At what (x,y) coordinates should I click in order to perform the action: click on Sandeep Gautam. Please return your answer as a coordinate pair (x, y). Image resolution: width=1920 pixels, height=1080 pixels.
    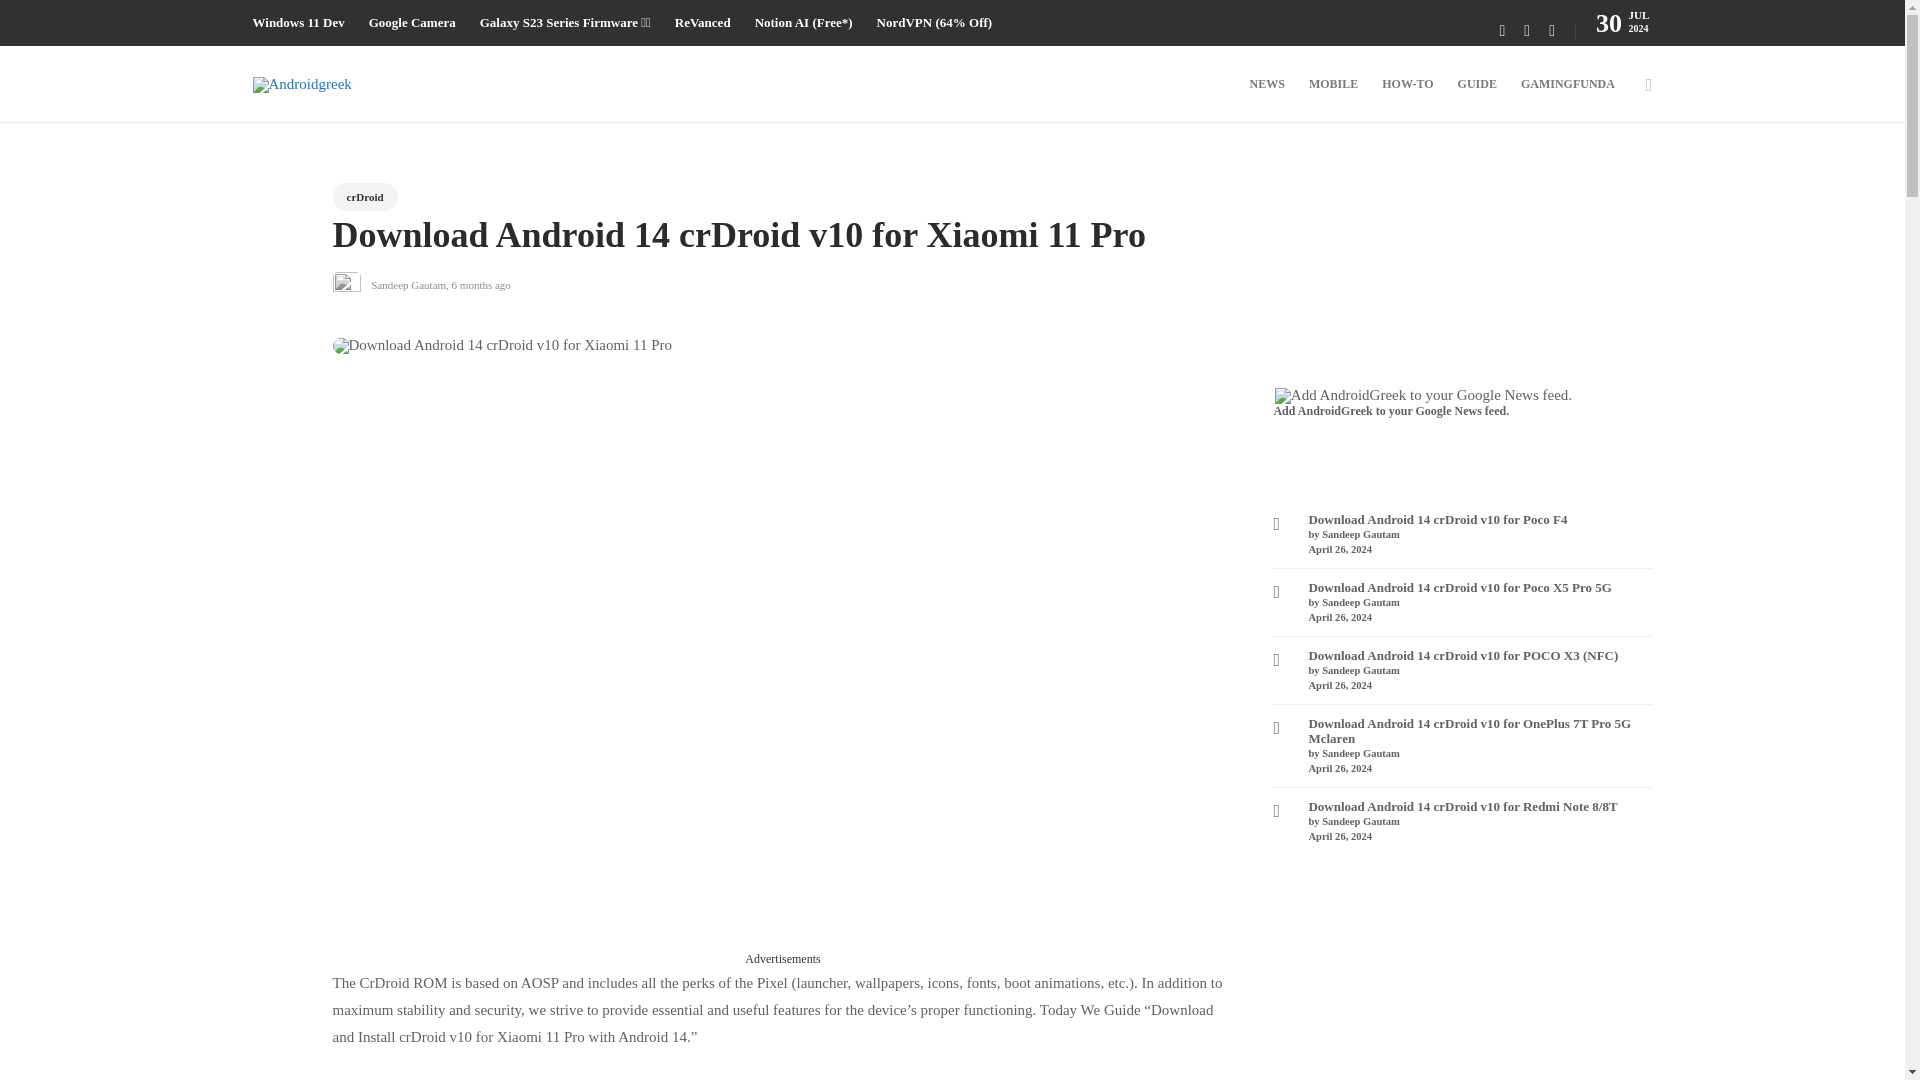
    Looking at the image, I should click on (408, 284).